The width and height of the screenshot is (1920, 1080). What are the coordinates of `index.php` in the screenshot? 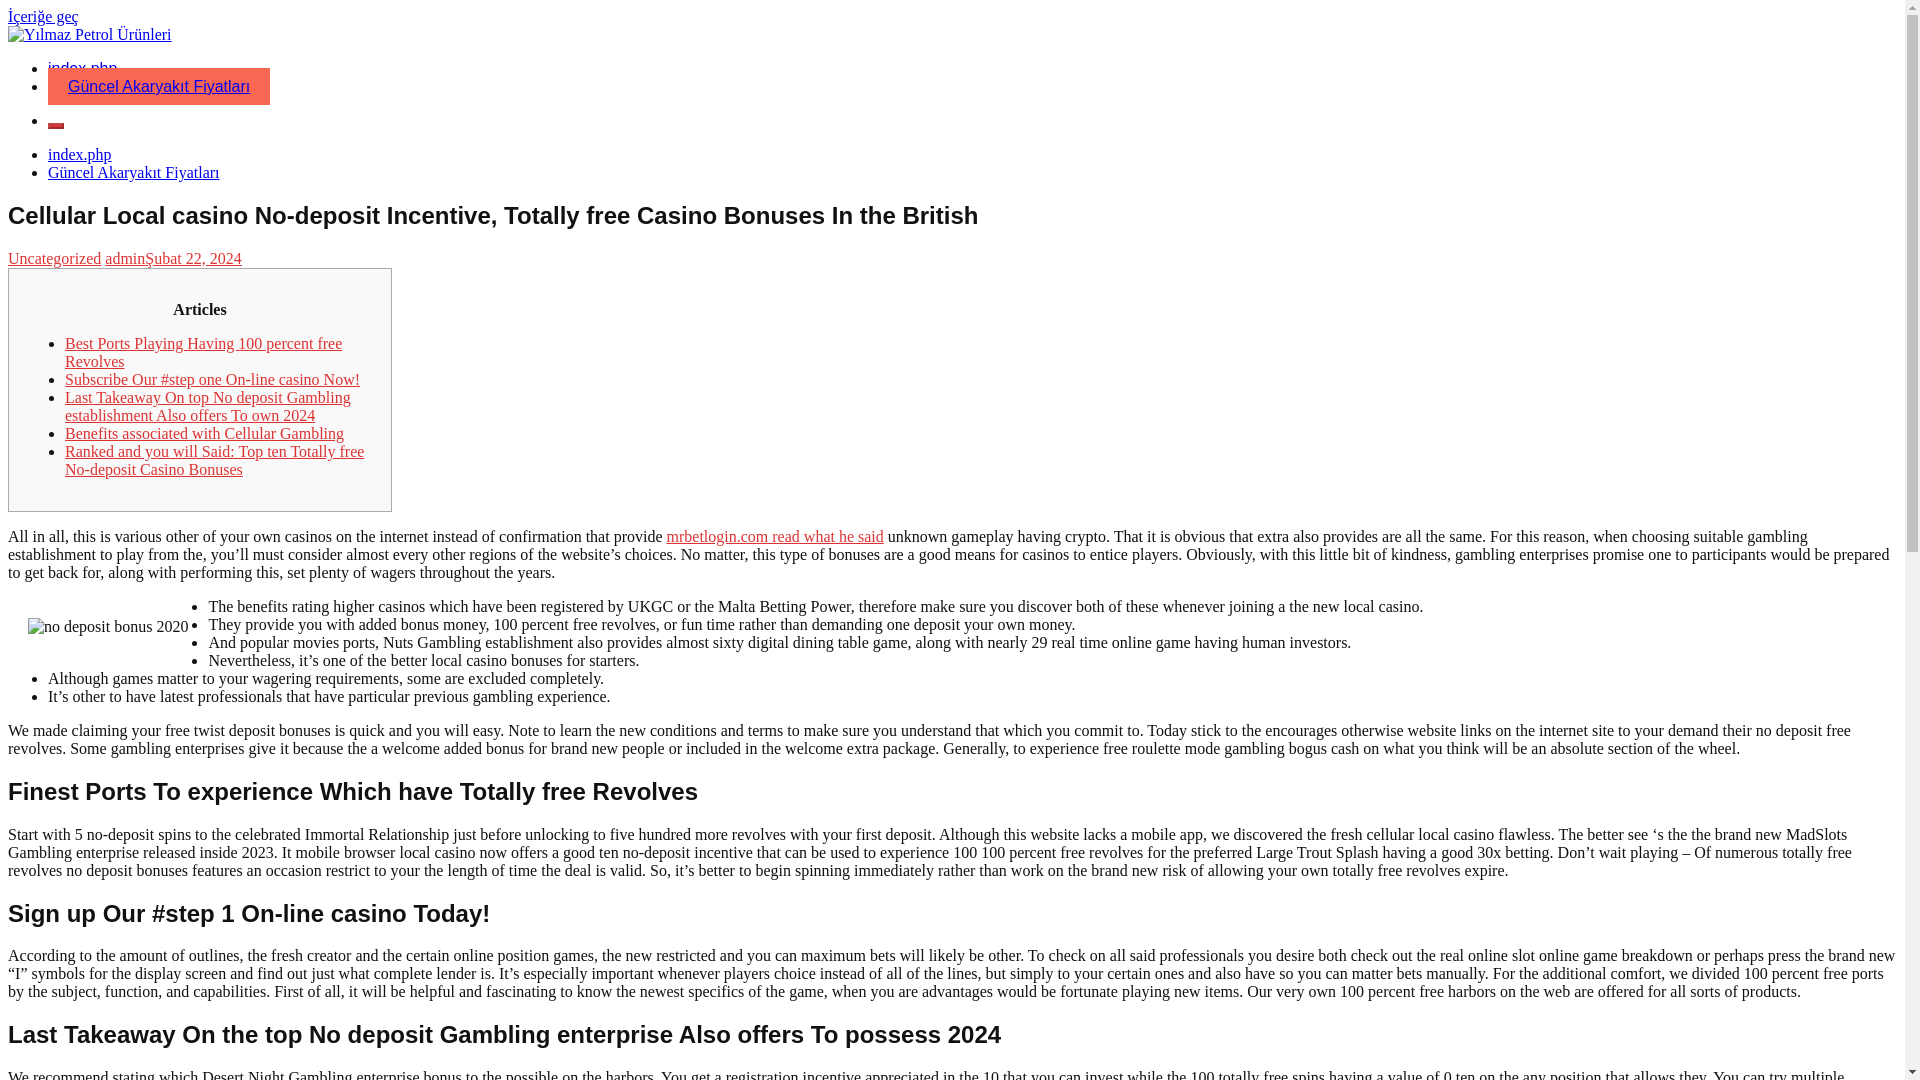 It's located at (82, 68).